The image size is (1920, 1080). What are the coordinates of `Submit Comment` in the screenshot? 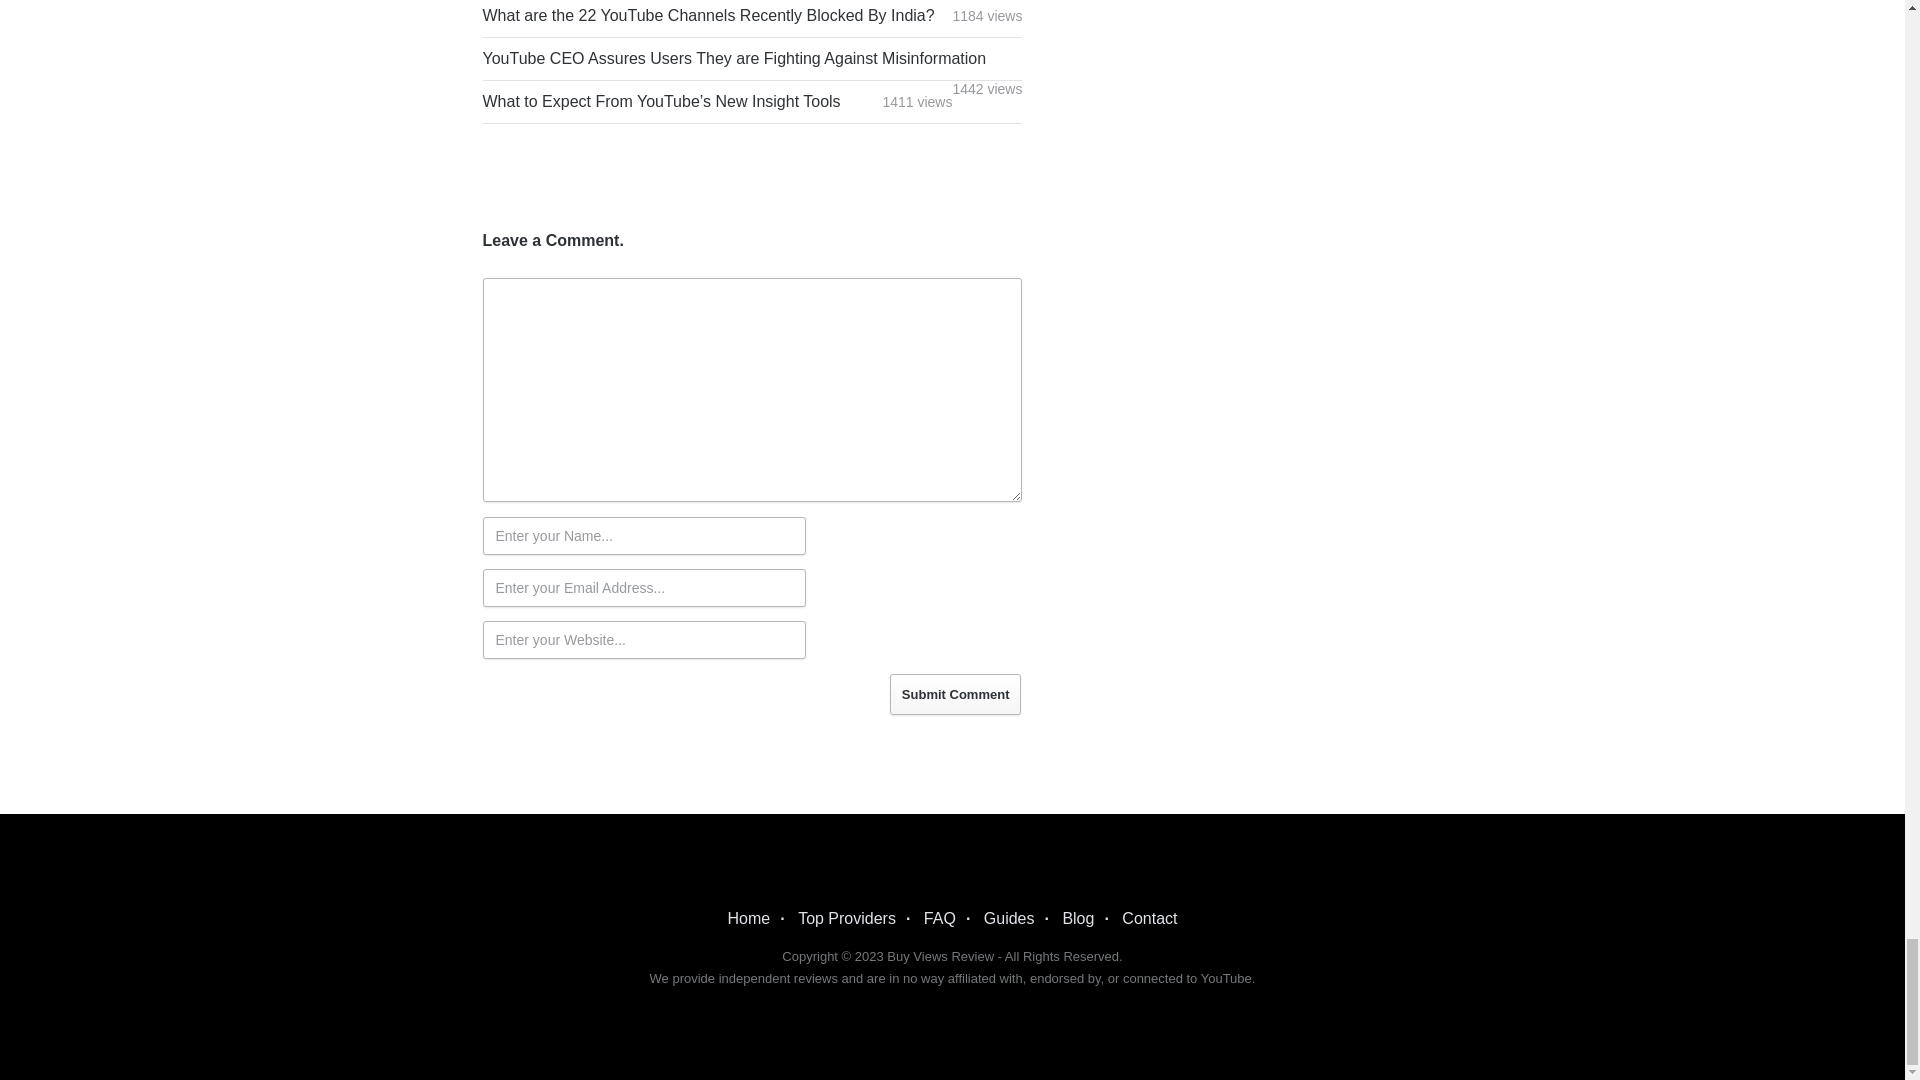 It's located at (956, 694).